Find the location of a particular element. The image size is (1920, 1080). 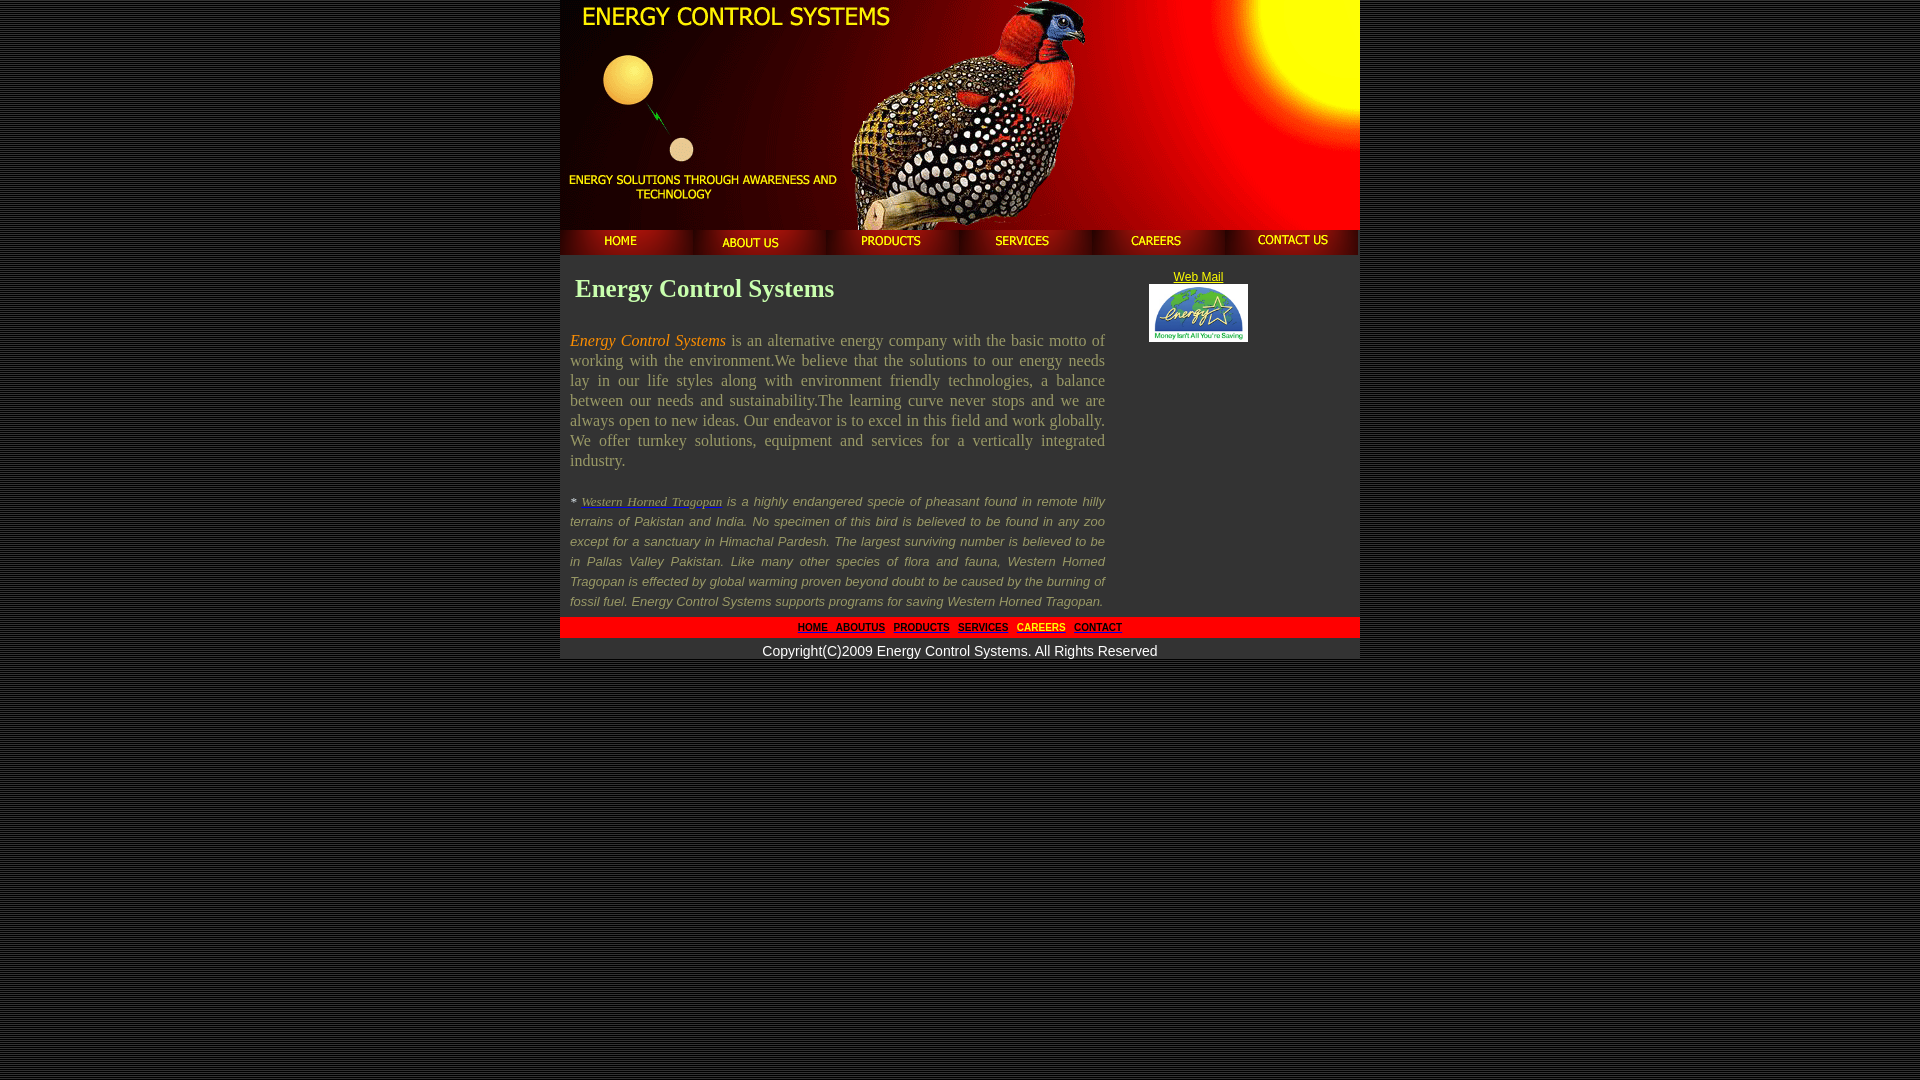

HOME   is located at coordinates (816, 628).